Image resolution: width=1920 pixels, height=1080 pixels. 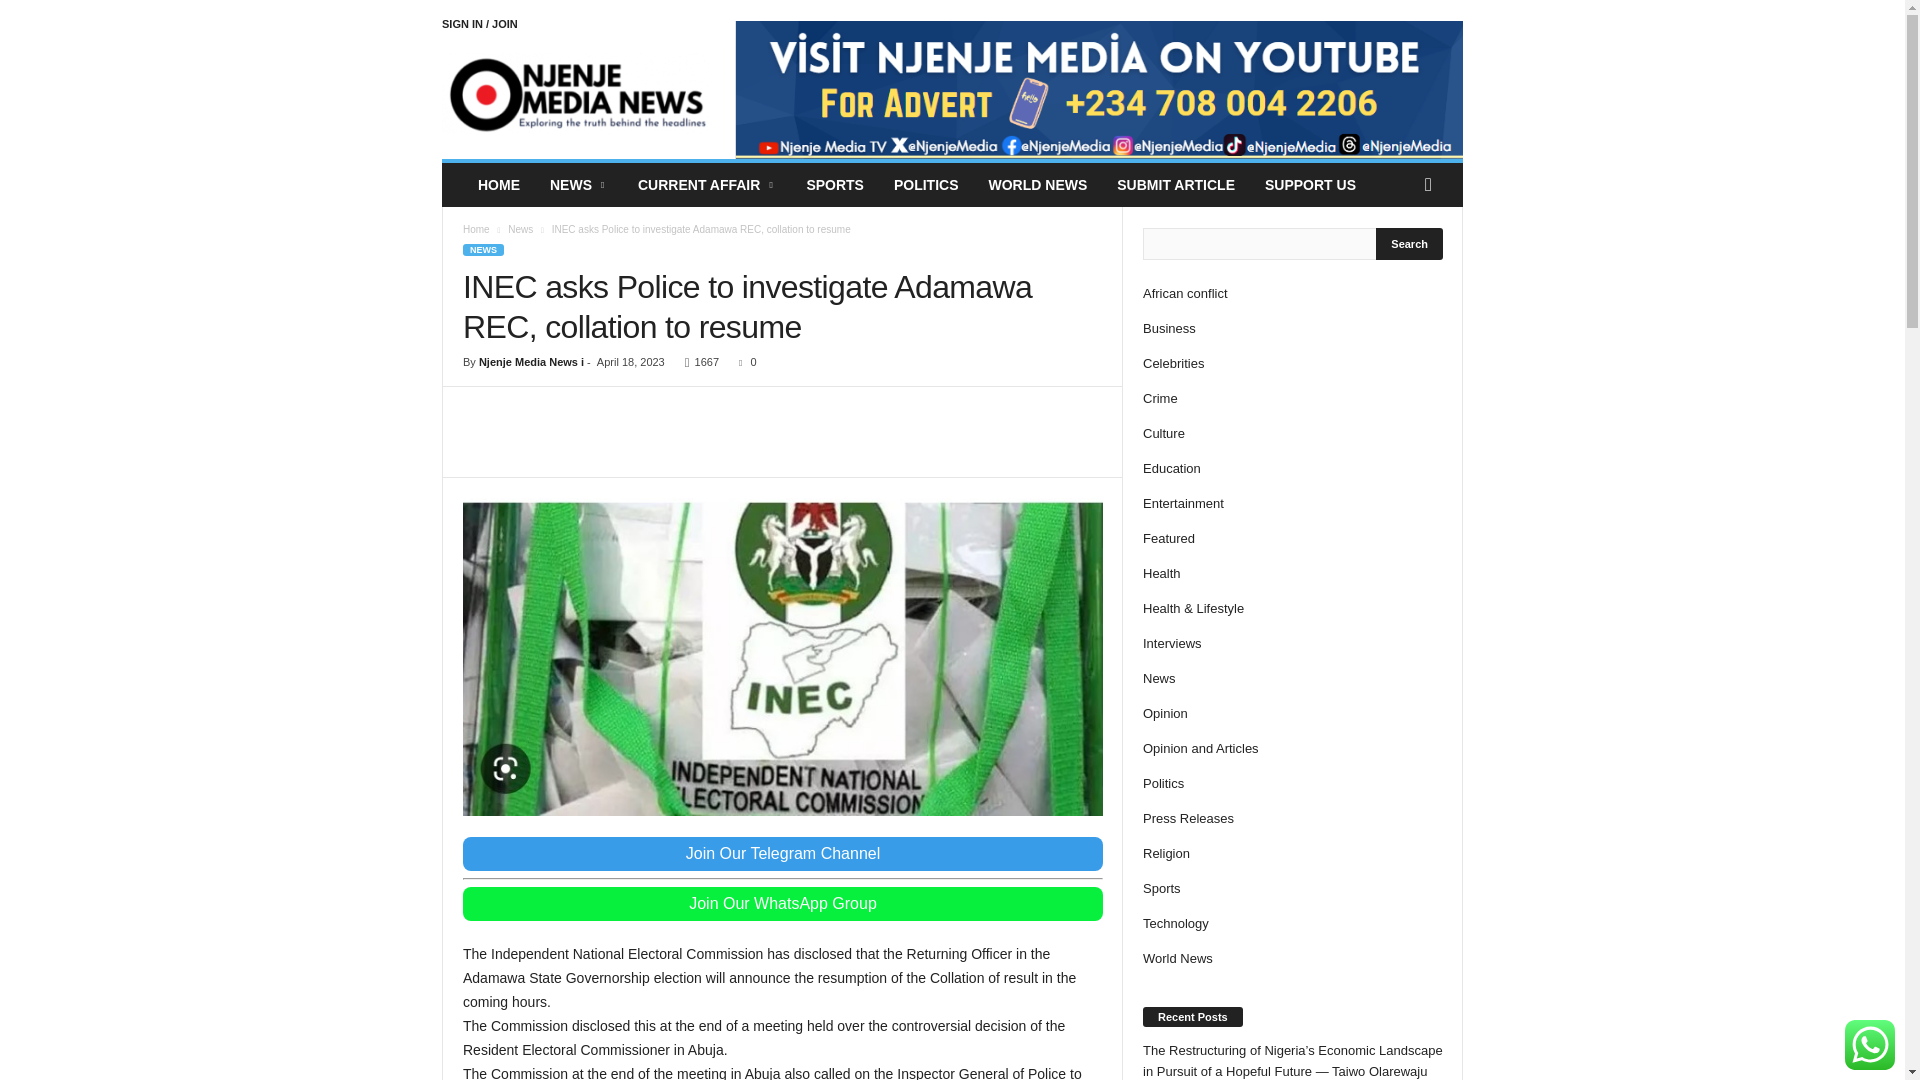 I want to click on INEC hammer falls on REC over Adamawa guber results mess, so click(x=782, y=656).